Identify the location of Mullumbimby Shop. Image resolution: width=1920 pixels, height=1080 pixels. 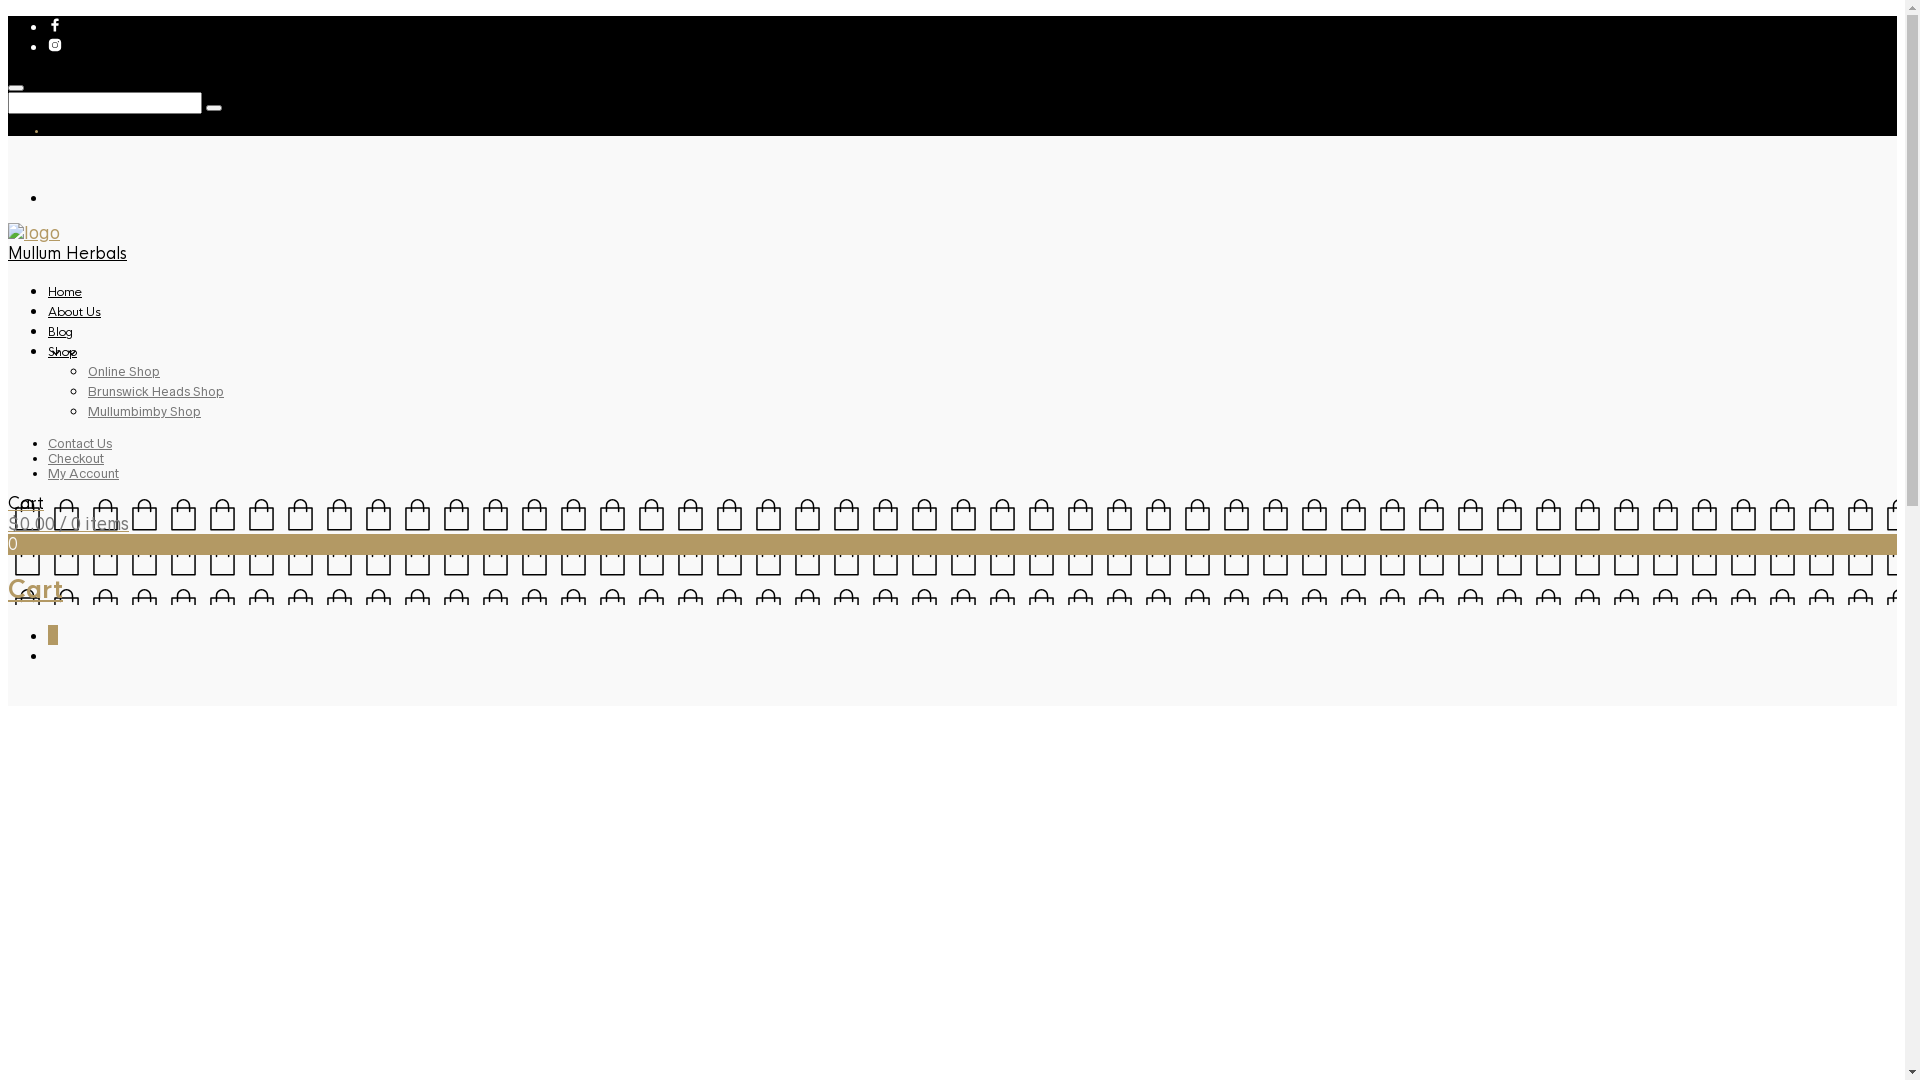
(144, 412).